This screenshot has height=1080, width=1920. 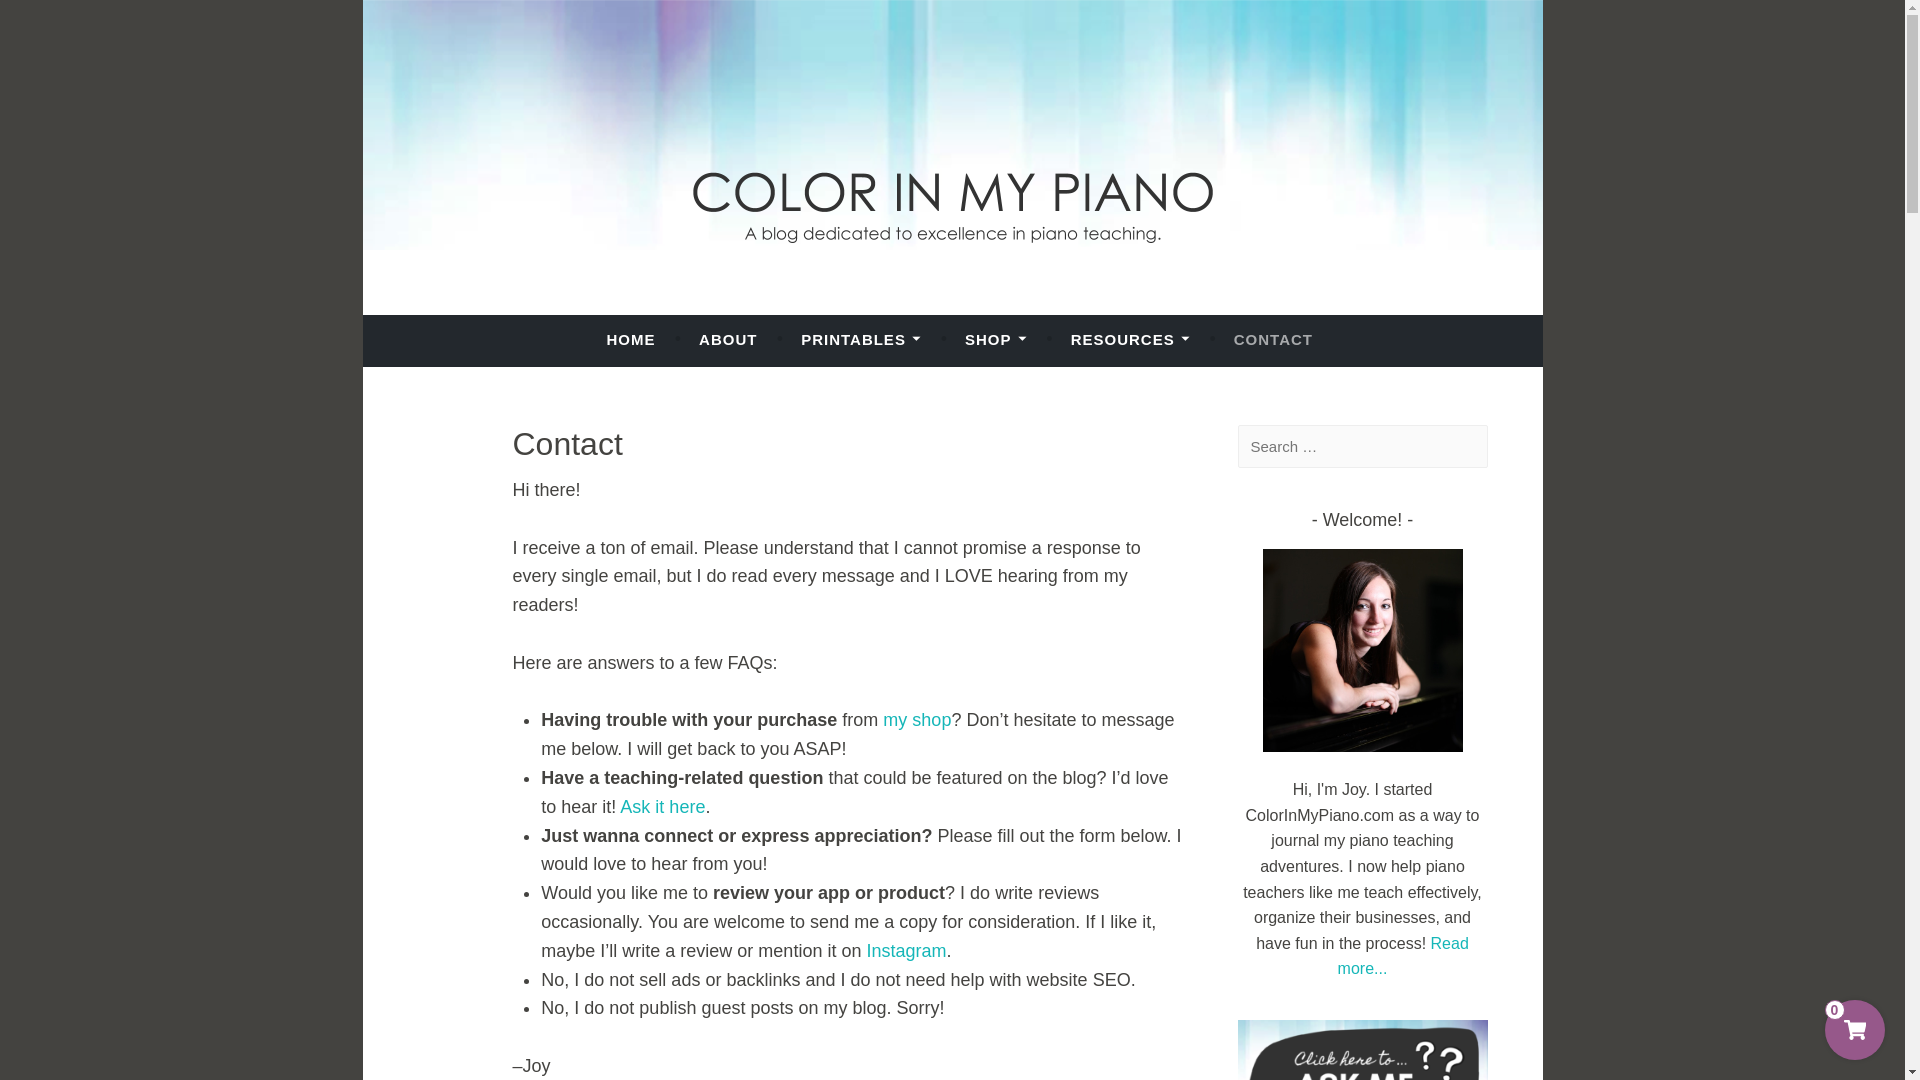 I want to click on Color In My Piano, so click(x=539, y=330).